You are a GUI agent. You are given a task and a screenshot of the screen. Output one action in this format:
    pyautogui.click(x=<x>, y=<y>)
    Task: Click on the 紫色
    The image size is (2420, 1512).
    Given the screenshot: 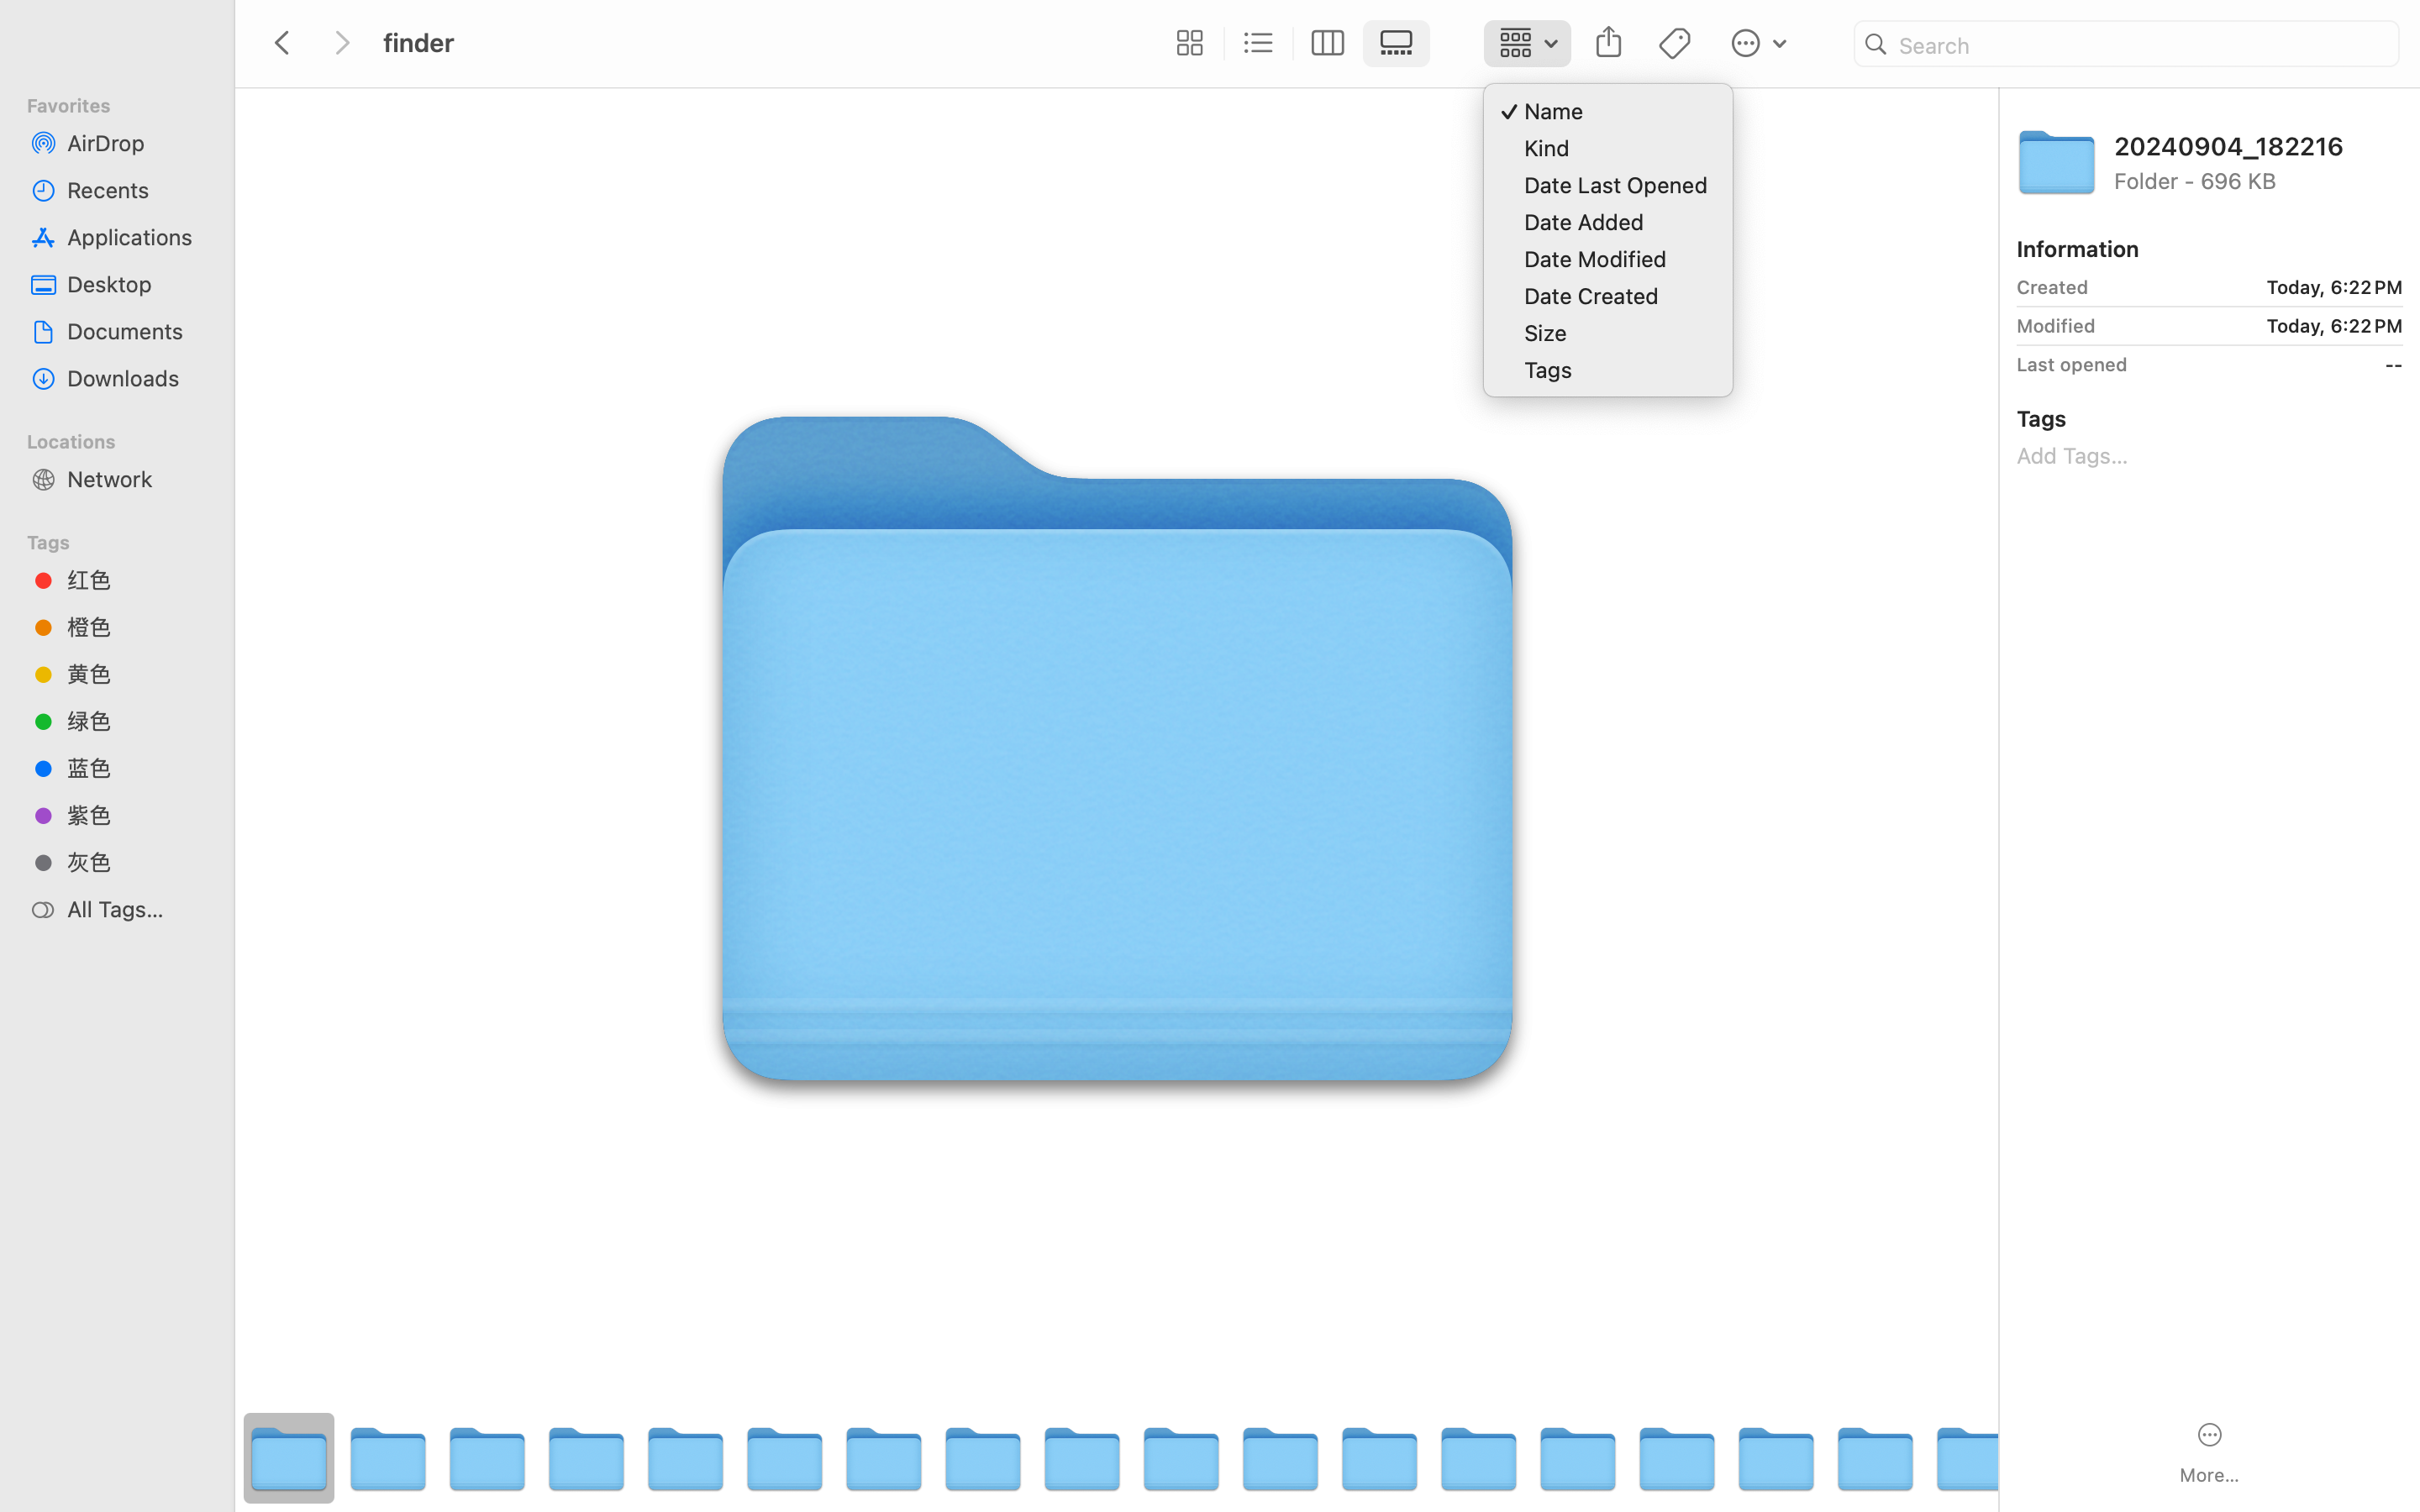 What is the action you would take?
    pyautogui.click(x=135, y=815)
    